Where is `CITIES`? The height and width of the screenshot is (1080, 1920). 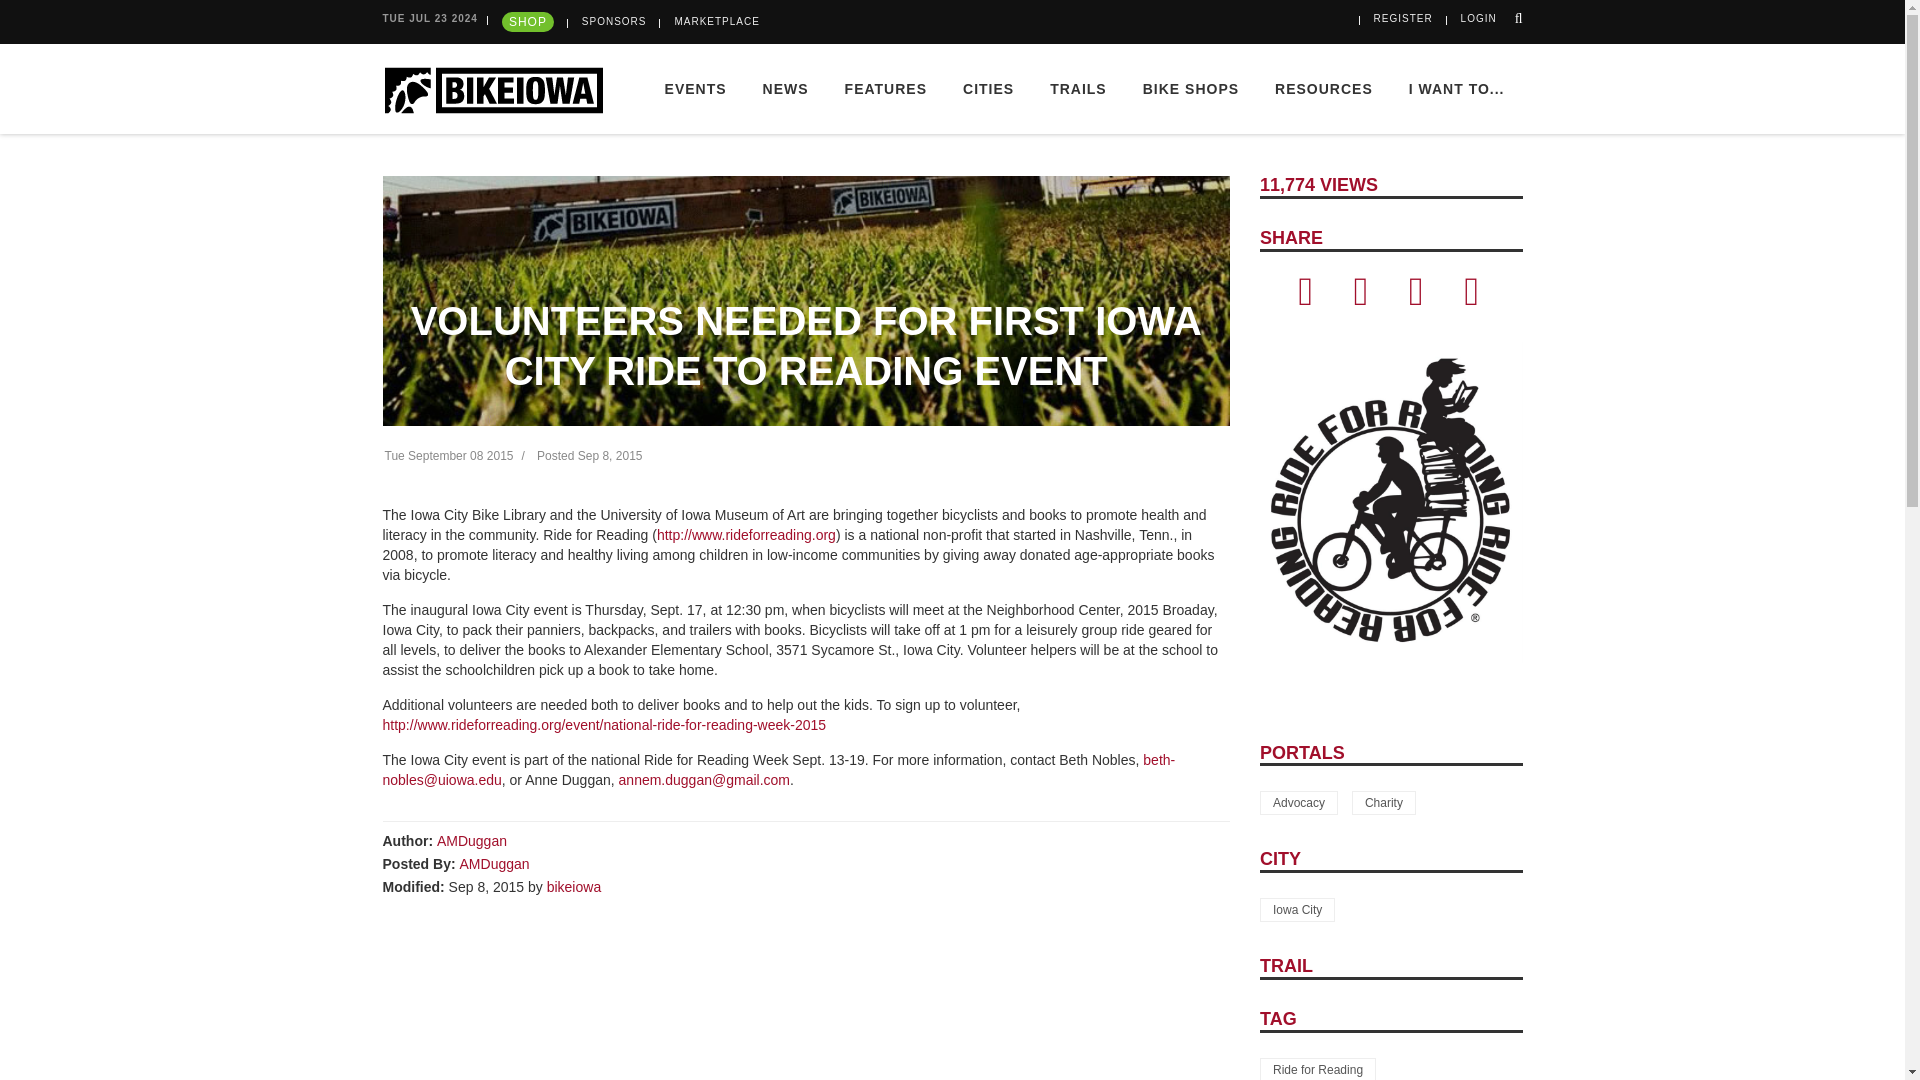
CITIES is located at coordinates (988, 88).